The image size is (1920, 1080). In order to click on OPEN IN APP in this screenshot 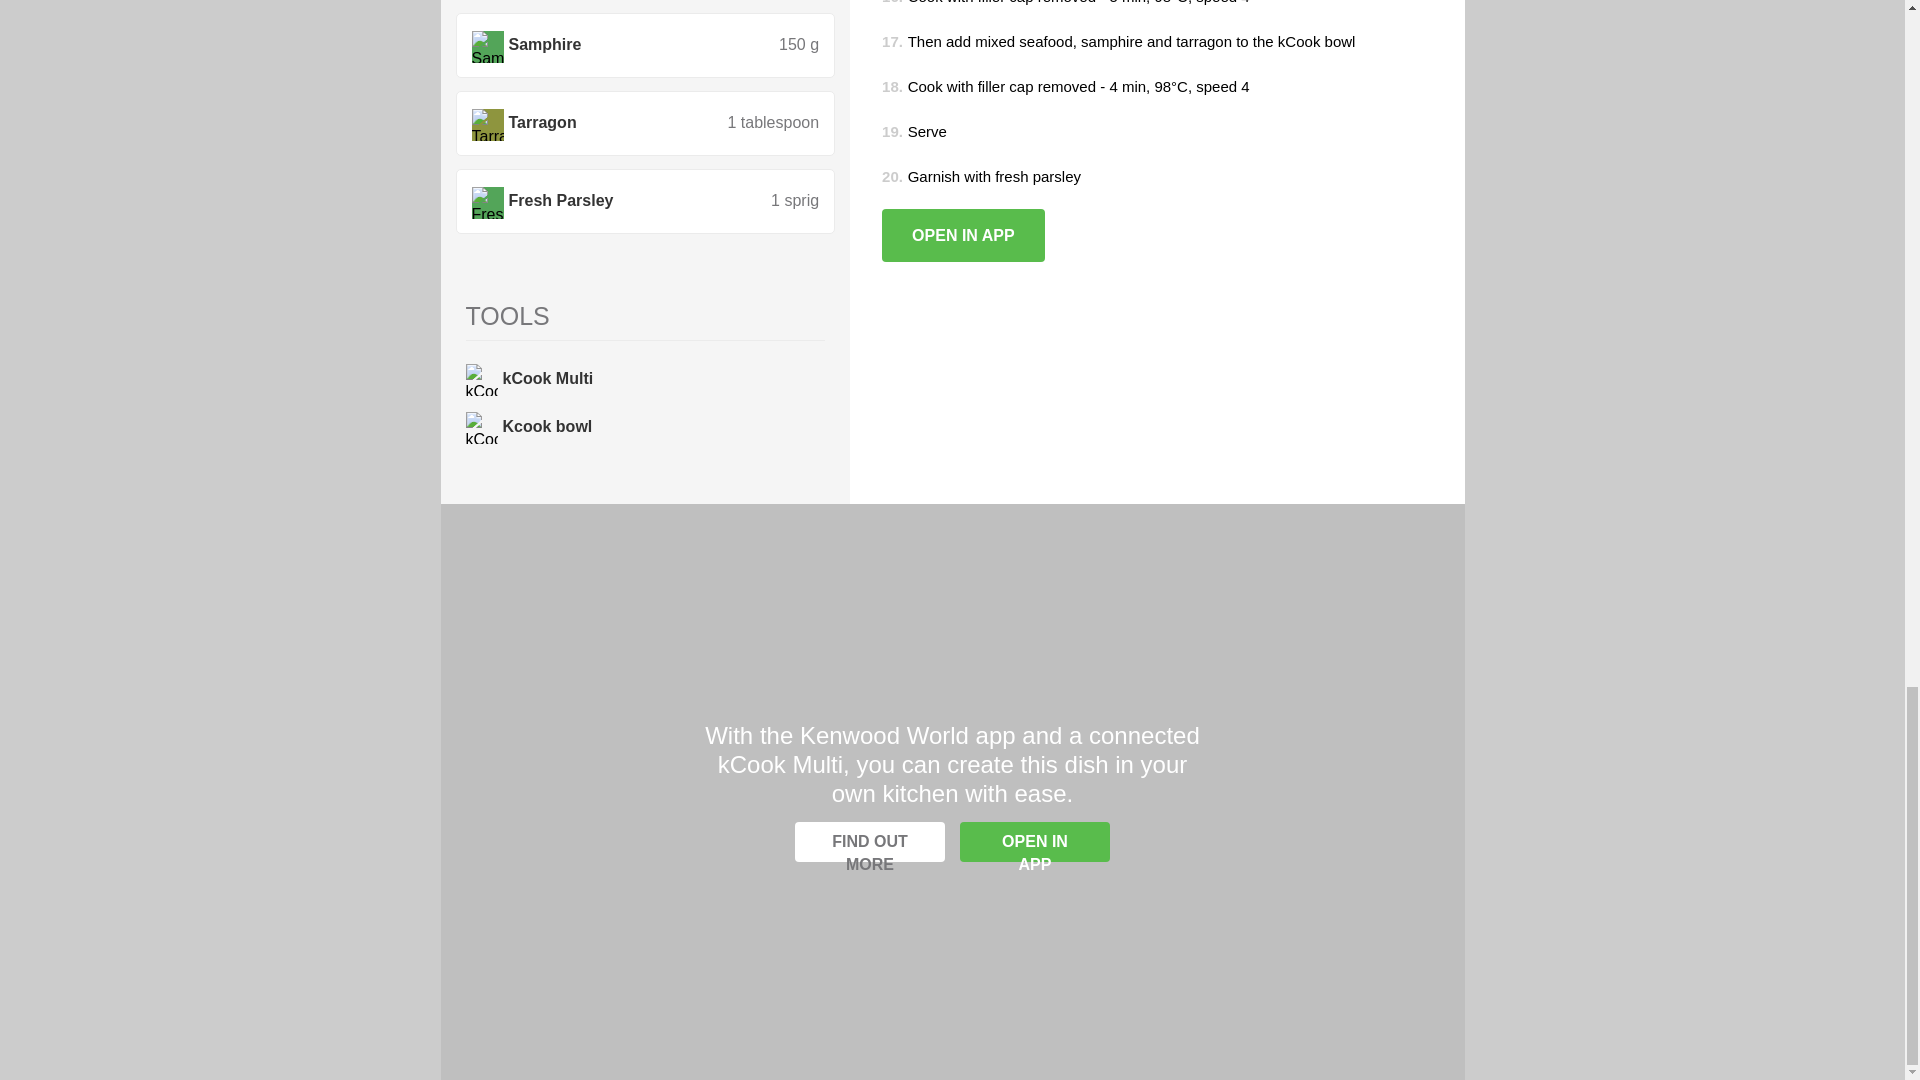, I will do `click(962, 236)`.